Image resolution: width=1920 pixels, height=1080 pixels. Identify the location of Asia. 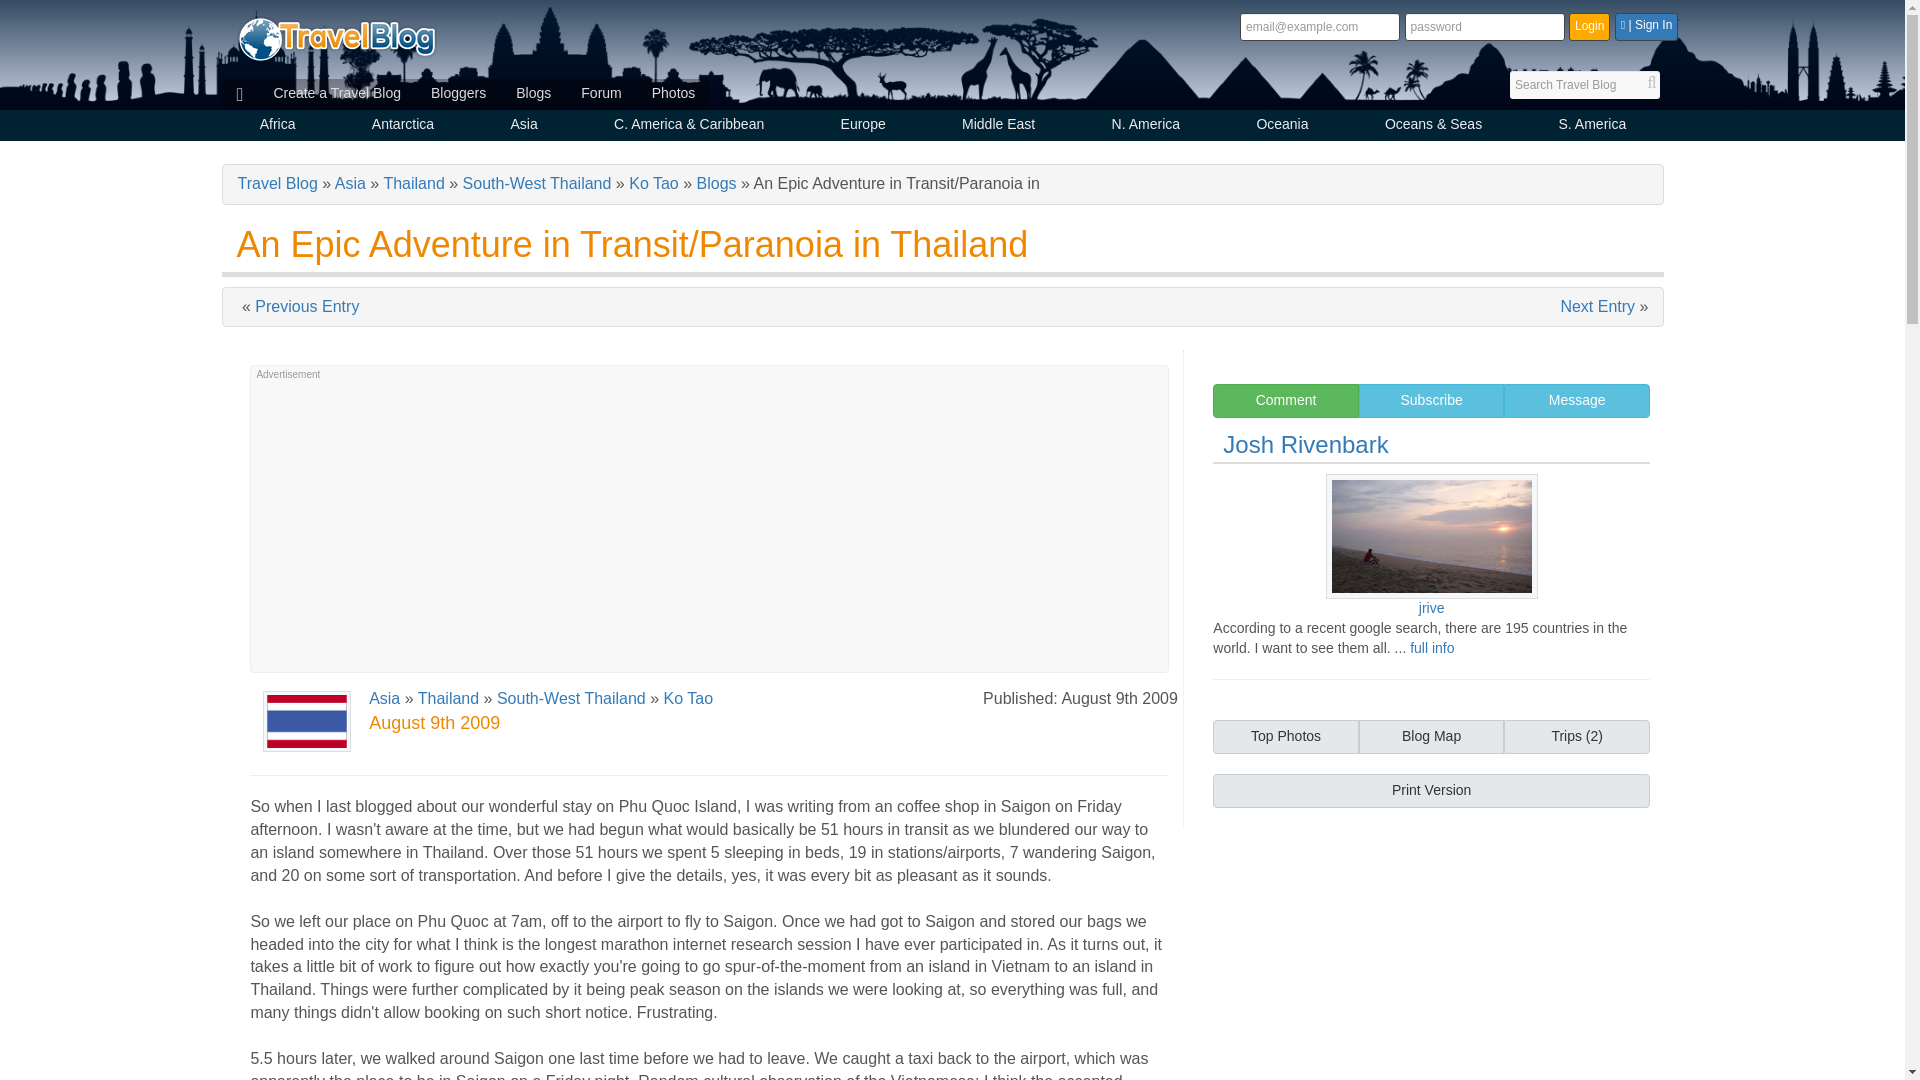
(524, 126).